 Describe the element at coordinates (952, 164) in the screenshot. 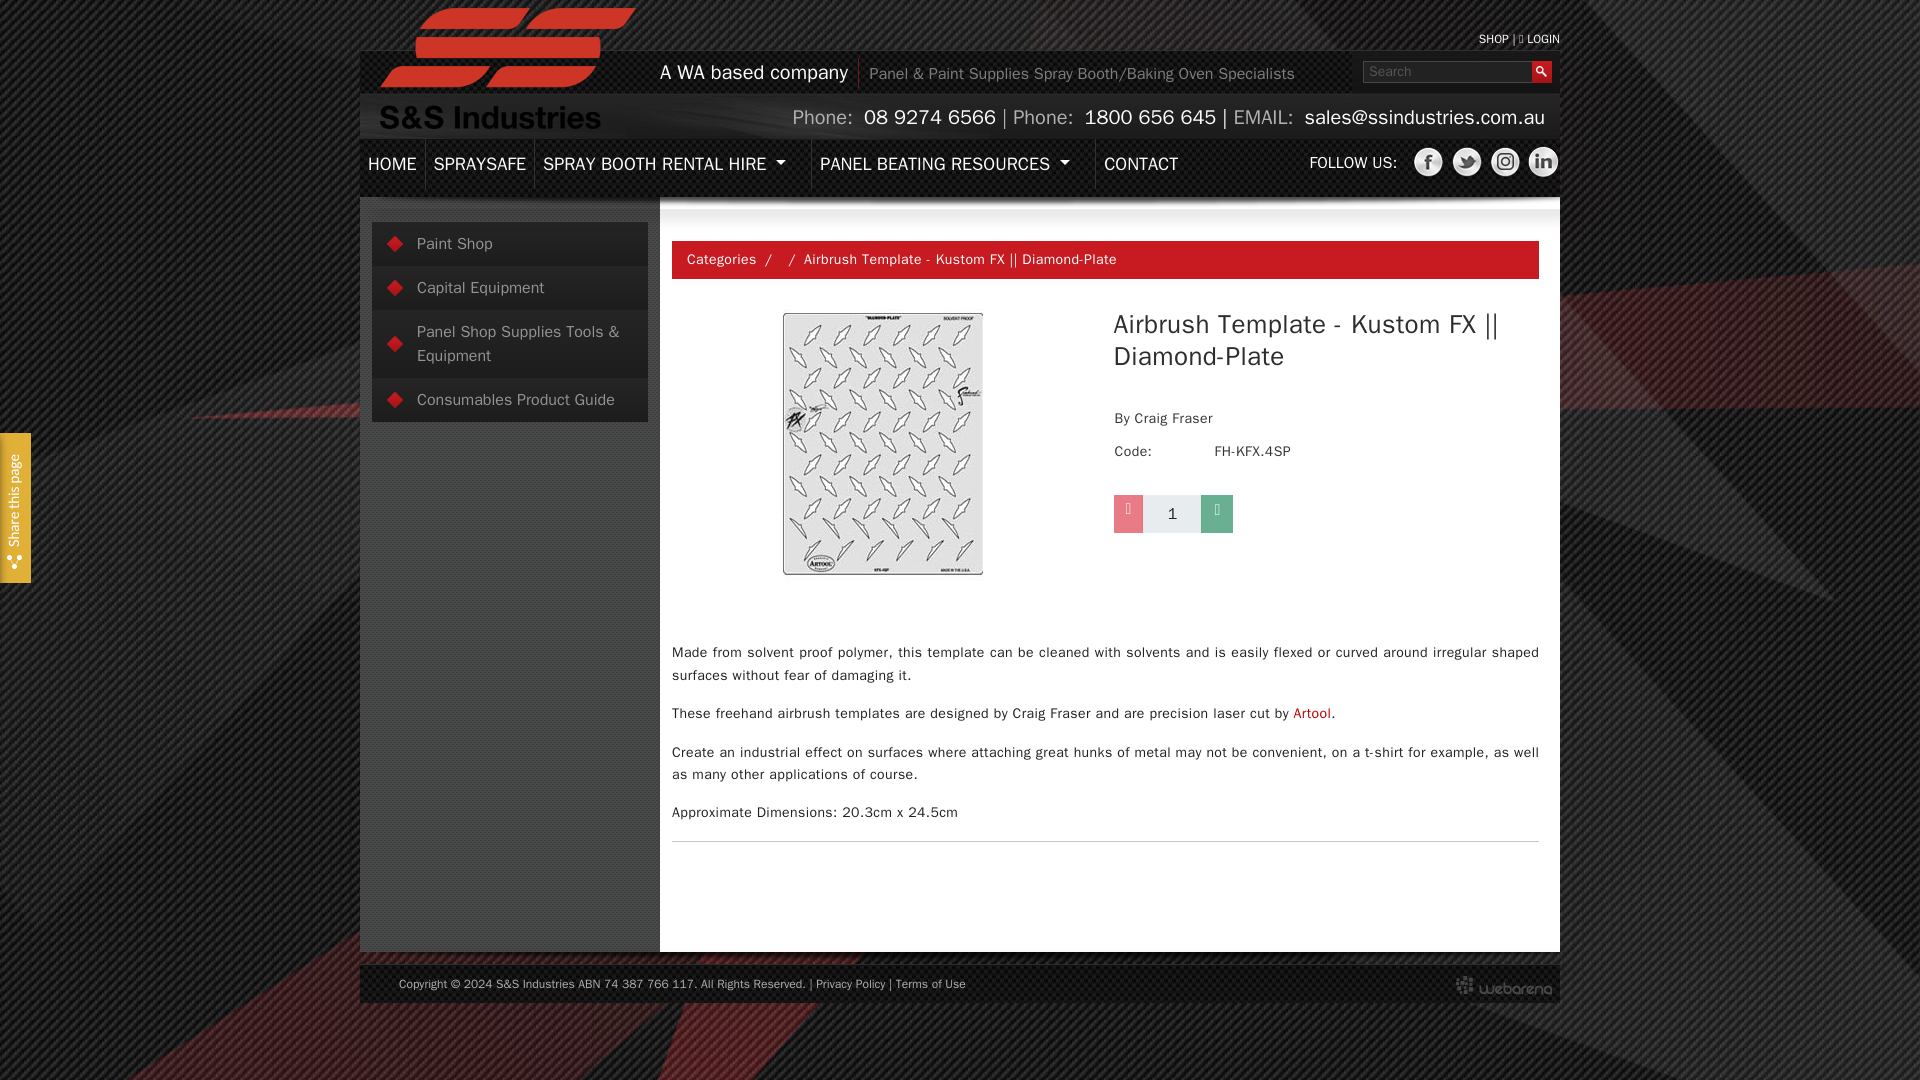

I see `PANEL BEATING RESOURCES` at that location.